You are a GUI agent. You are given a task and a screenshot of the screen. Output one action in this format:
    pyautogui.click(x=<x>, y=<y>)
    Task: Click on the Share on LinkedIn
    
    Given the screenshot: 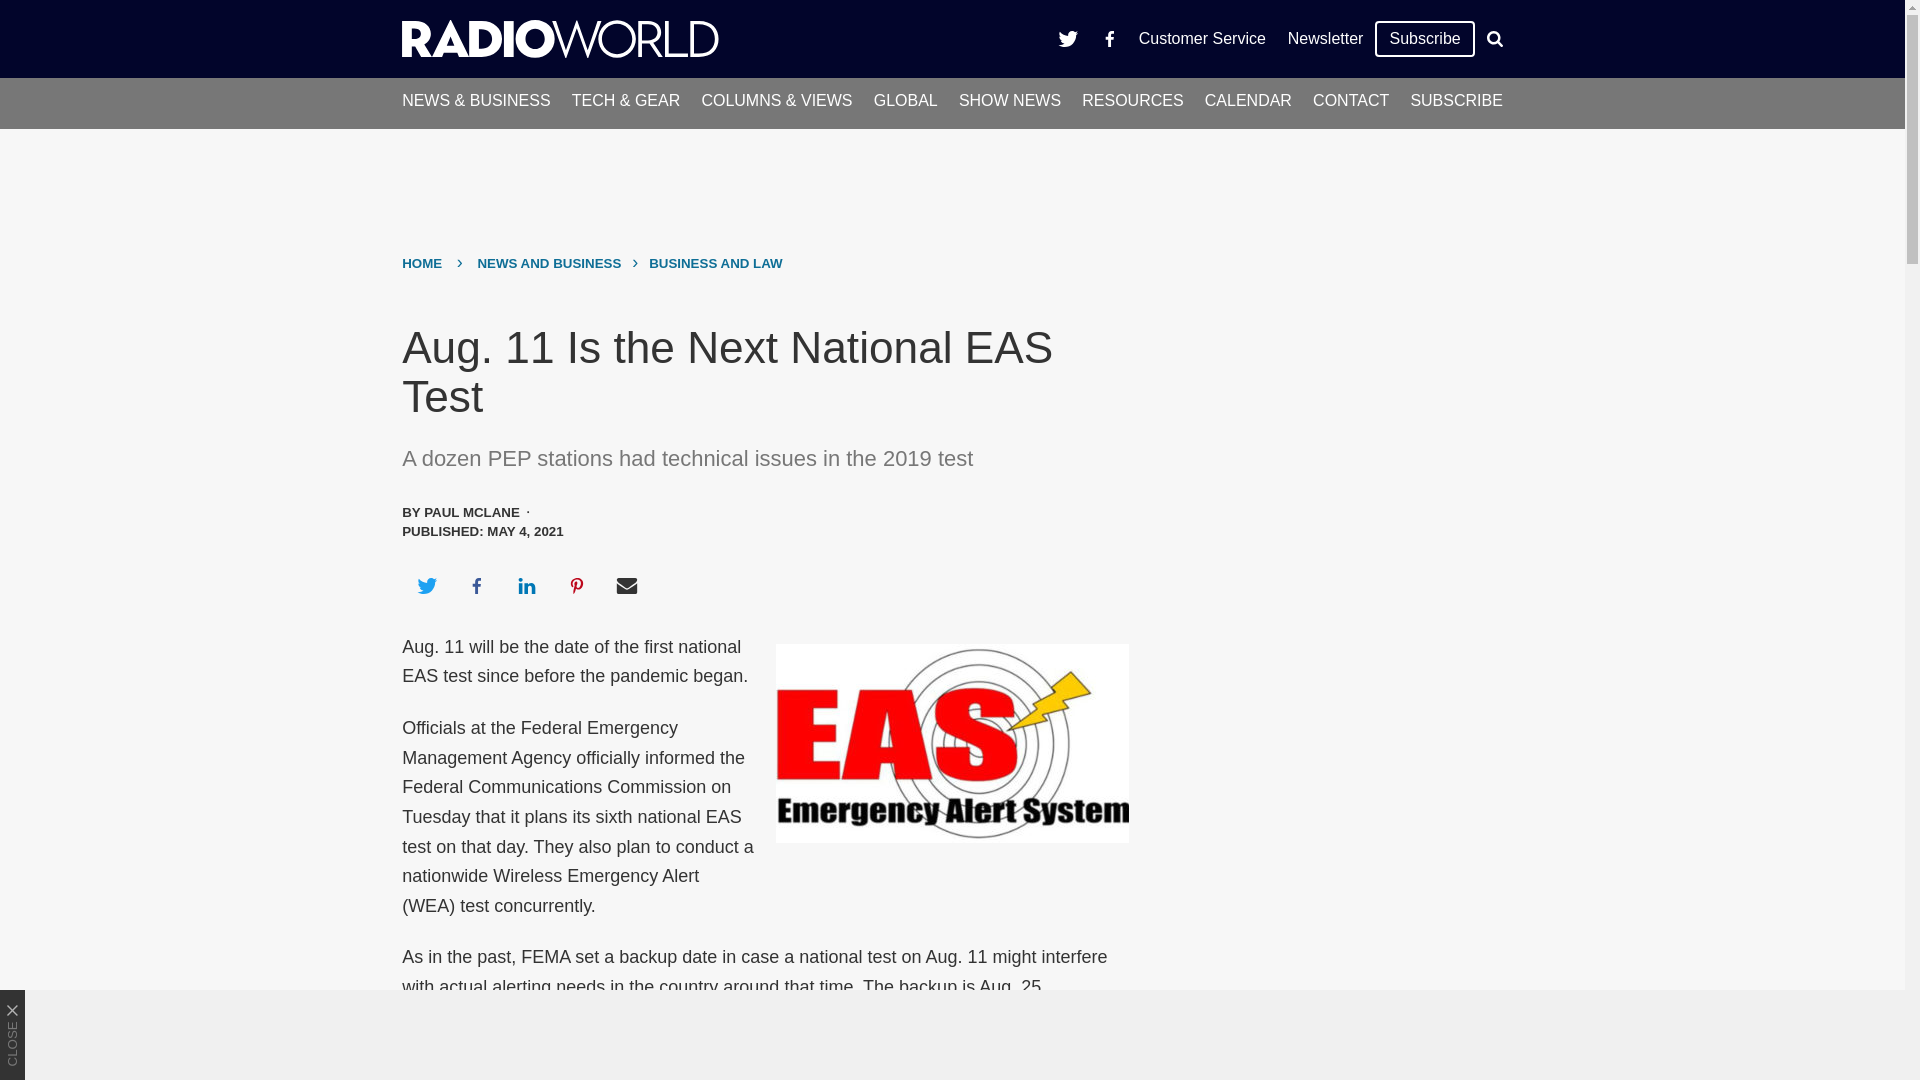 What is the action you would take?
    pyautogui.click(x=526, y=586)
    